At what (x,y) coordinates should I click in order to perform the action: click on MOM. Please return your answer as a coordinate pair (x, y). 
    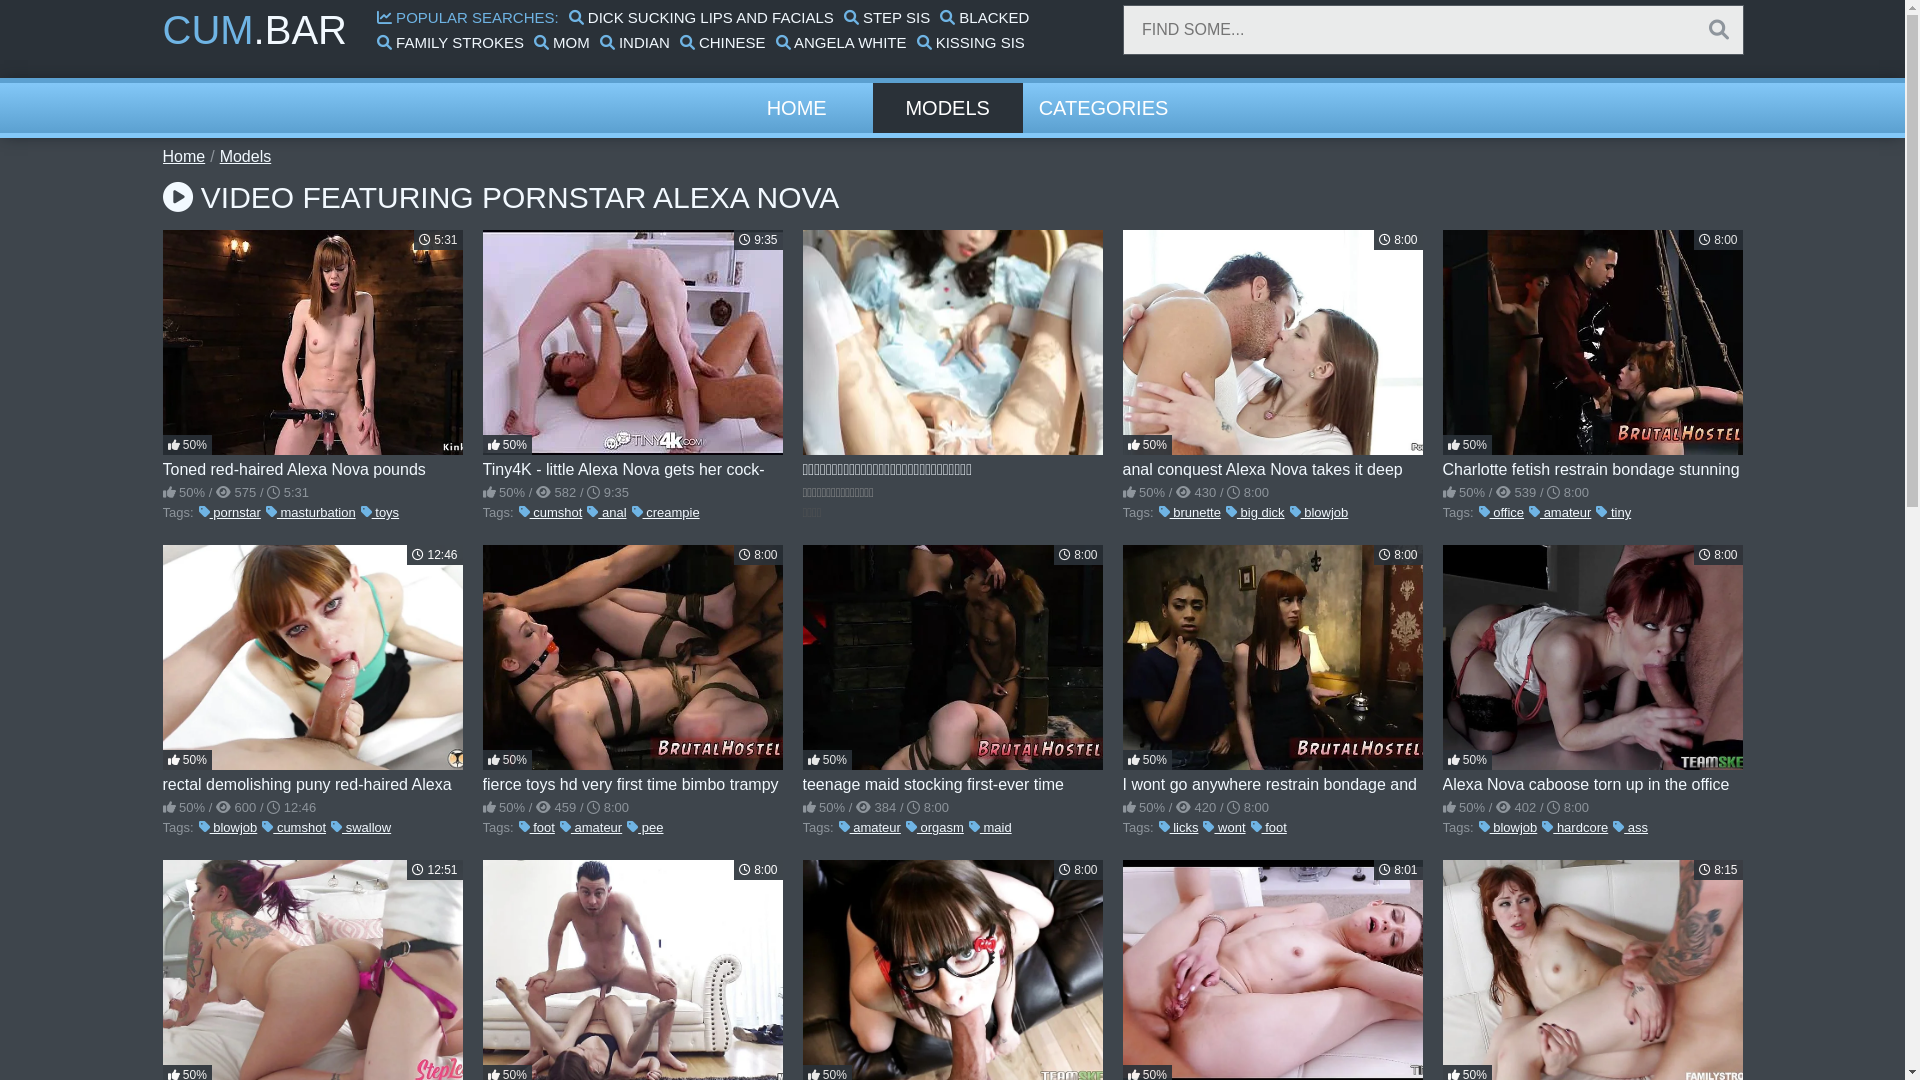
    Looking at the image, I should click on (562, 42).